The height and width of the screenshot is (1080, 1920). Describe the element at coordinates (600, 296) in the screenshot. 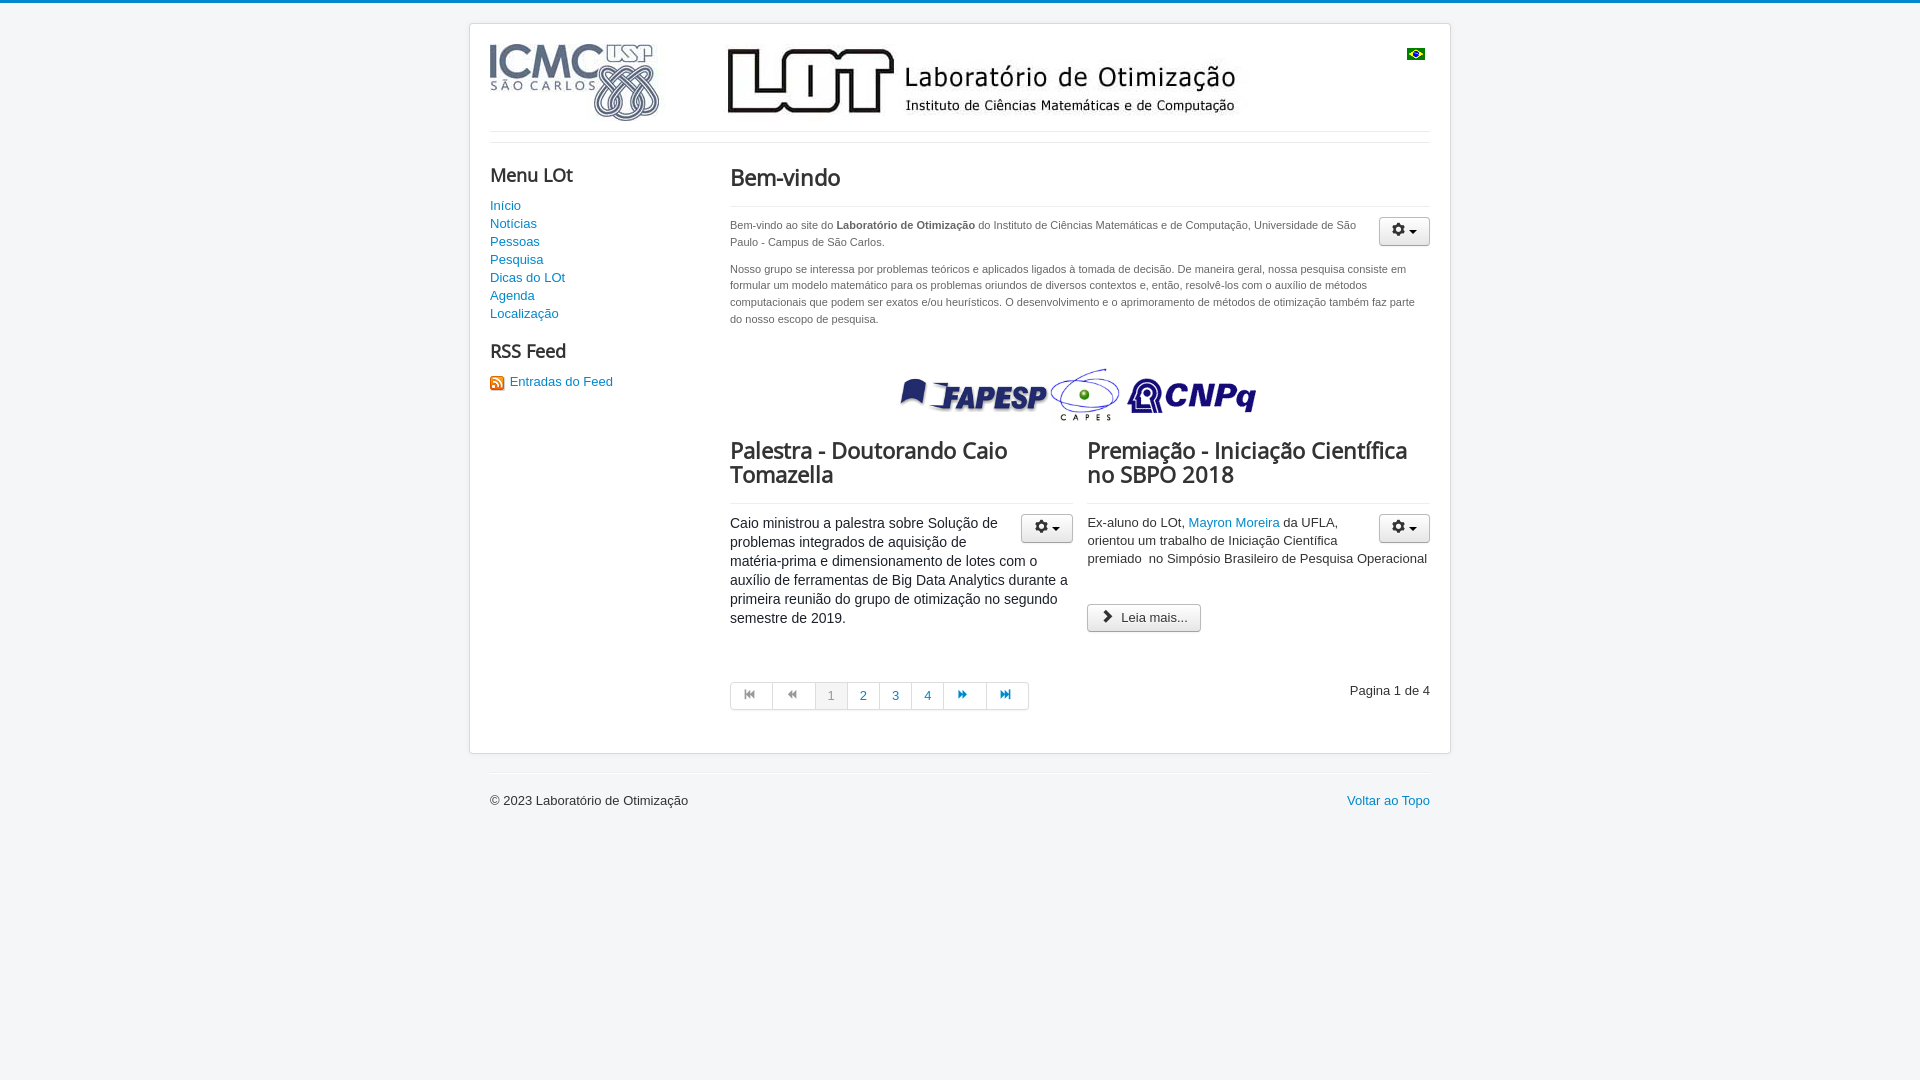

I see `Agenda` at that location.